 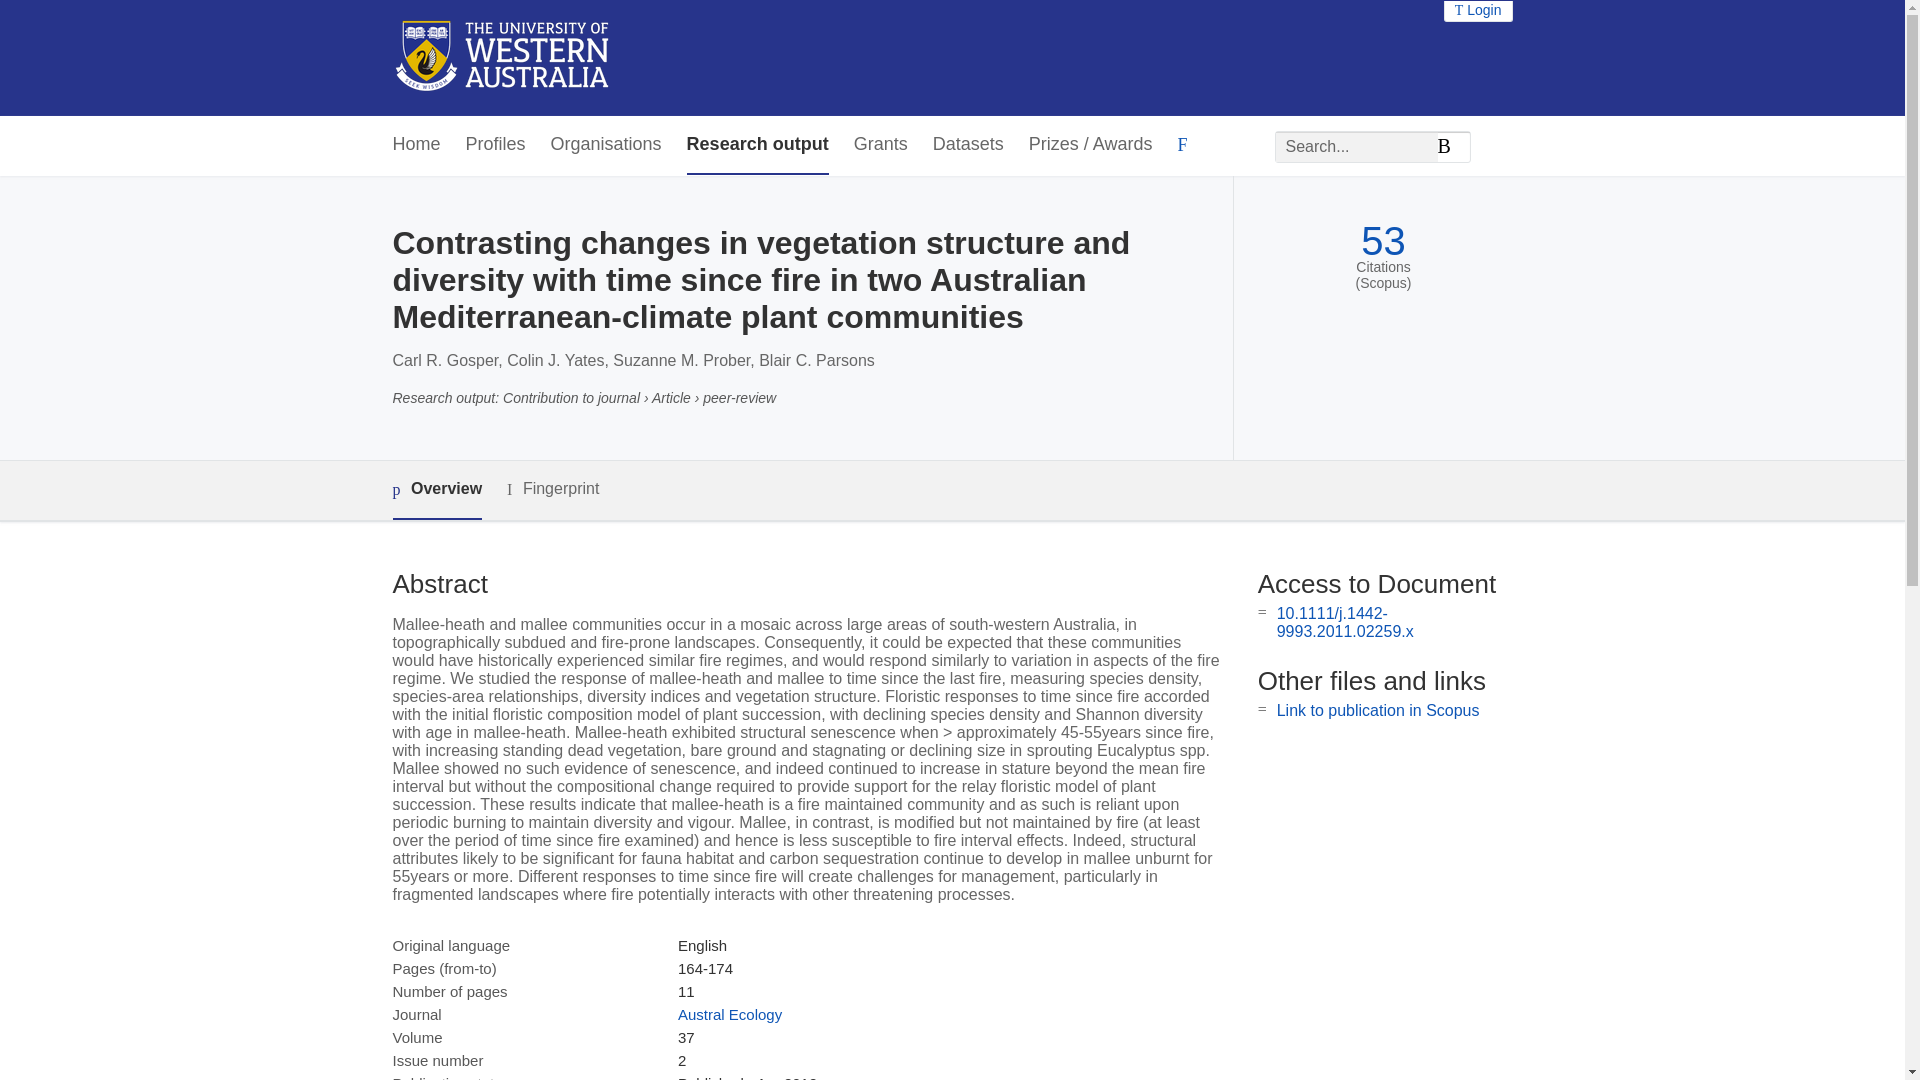 I want to click on Organisations, so click(x=606, y=144).